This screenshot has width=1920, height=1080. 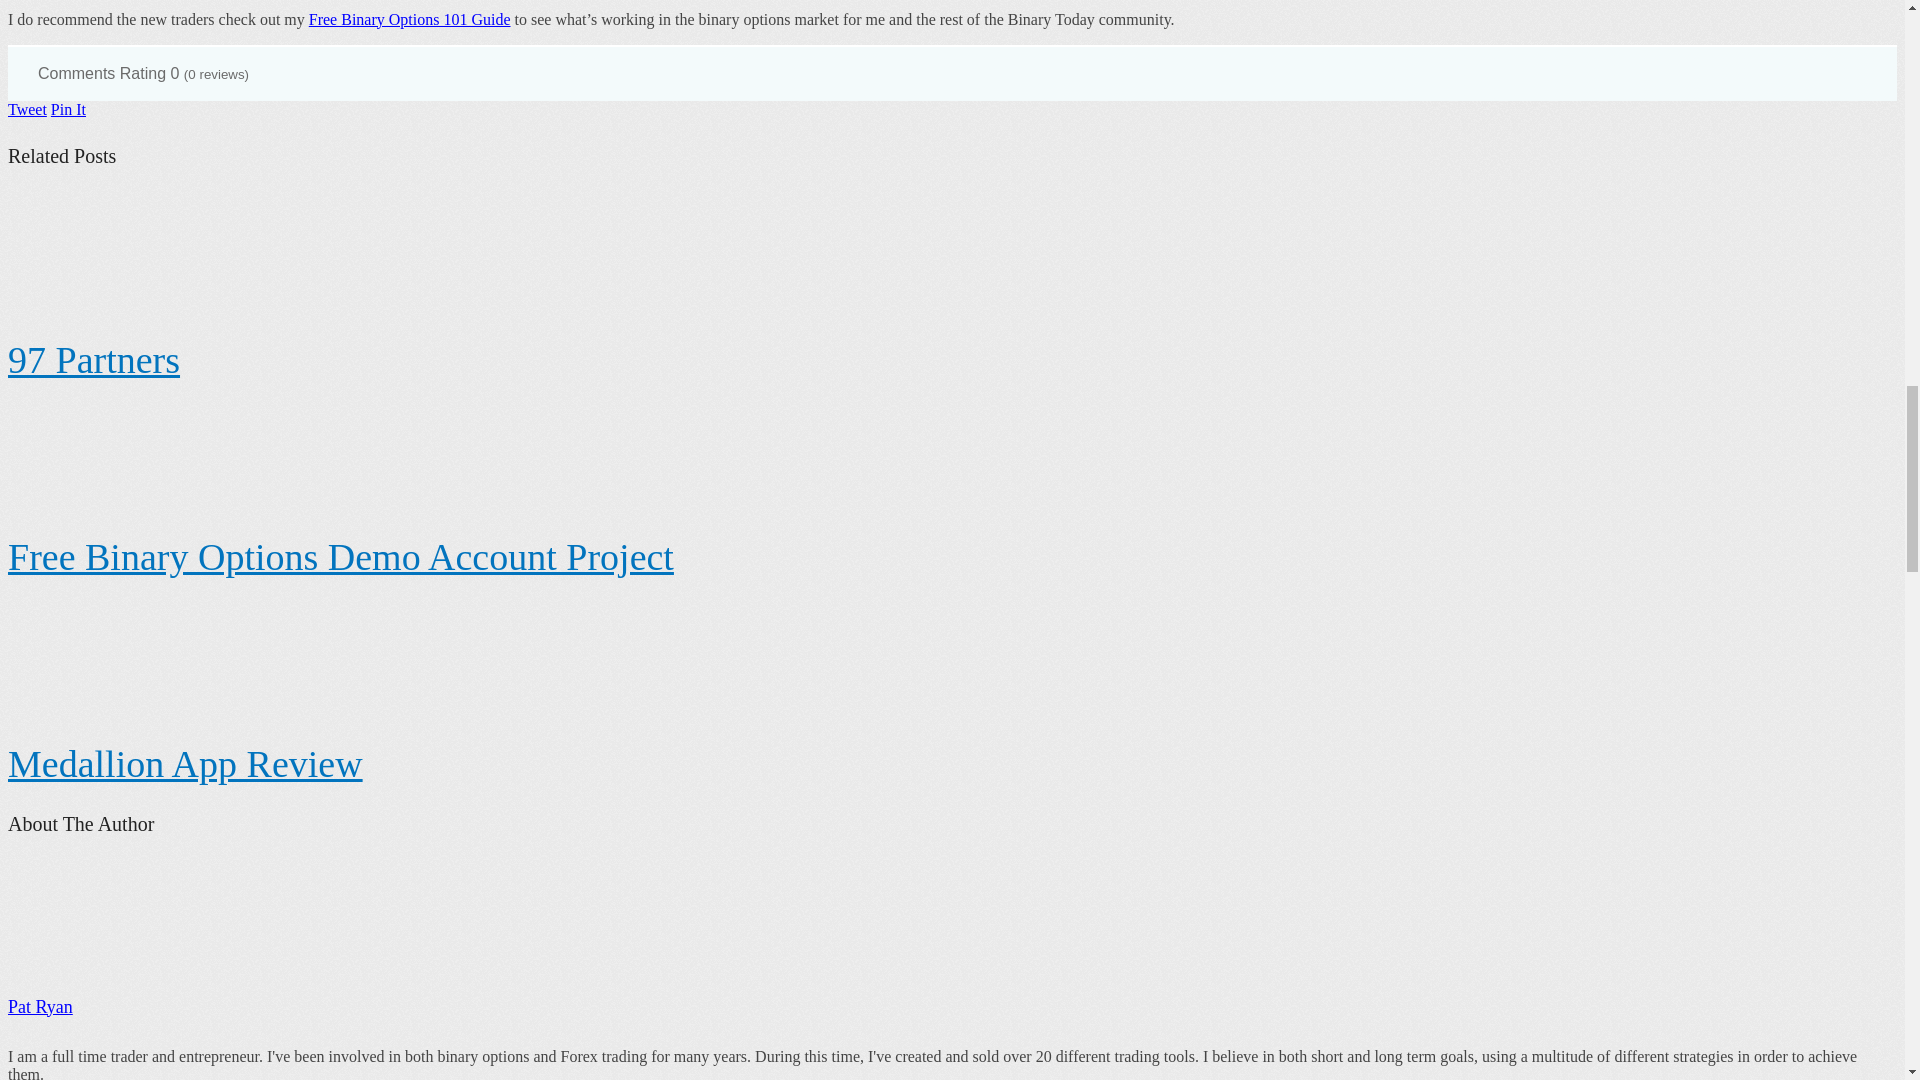 I want to click on Medallion App Review, so click(x=184, y=764).